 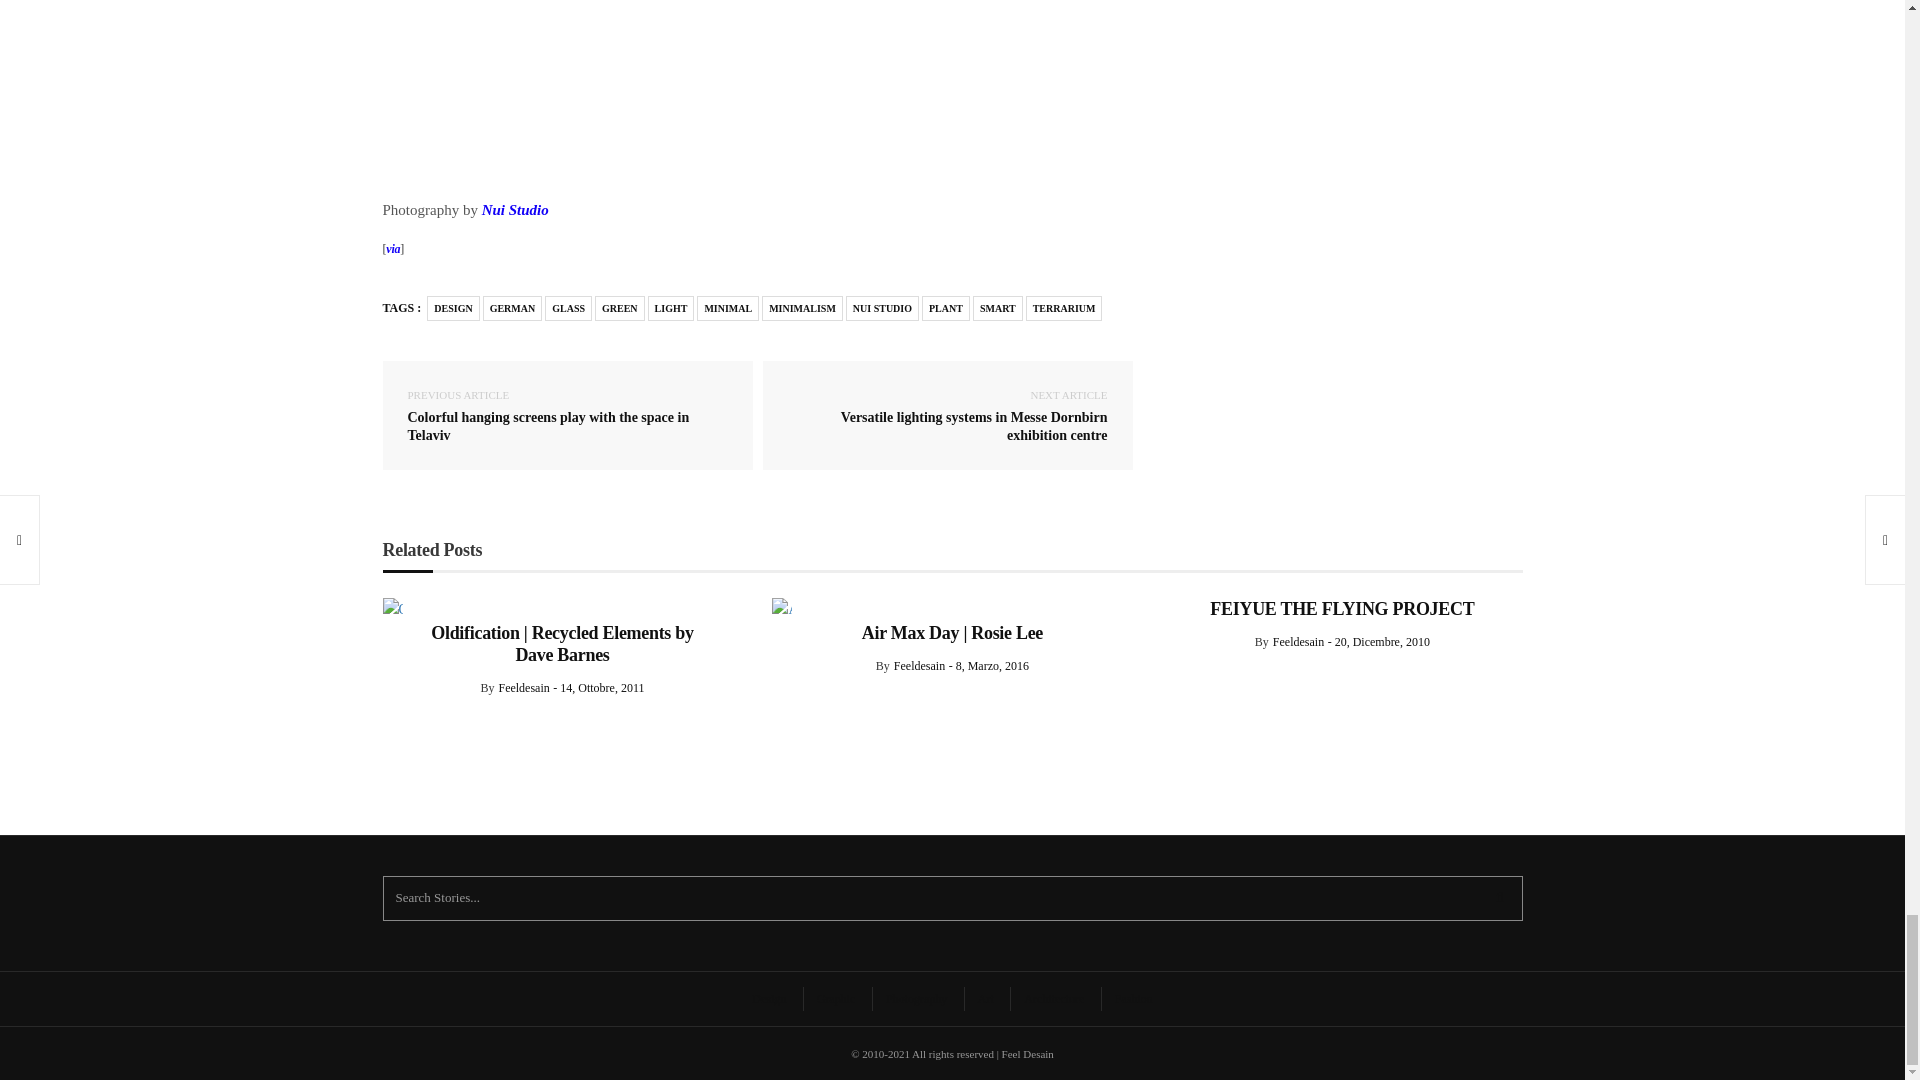 I want to click on GLASS, so click(x=568, y=308).